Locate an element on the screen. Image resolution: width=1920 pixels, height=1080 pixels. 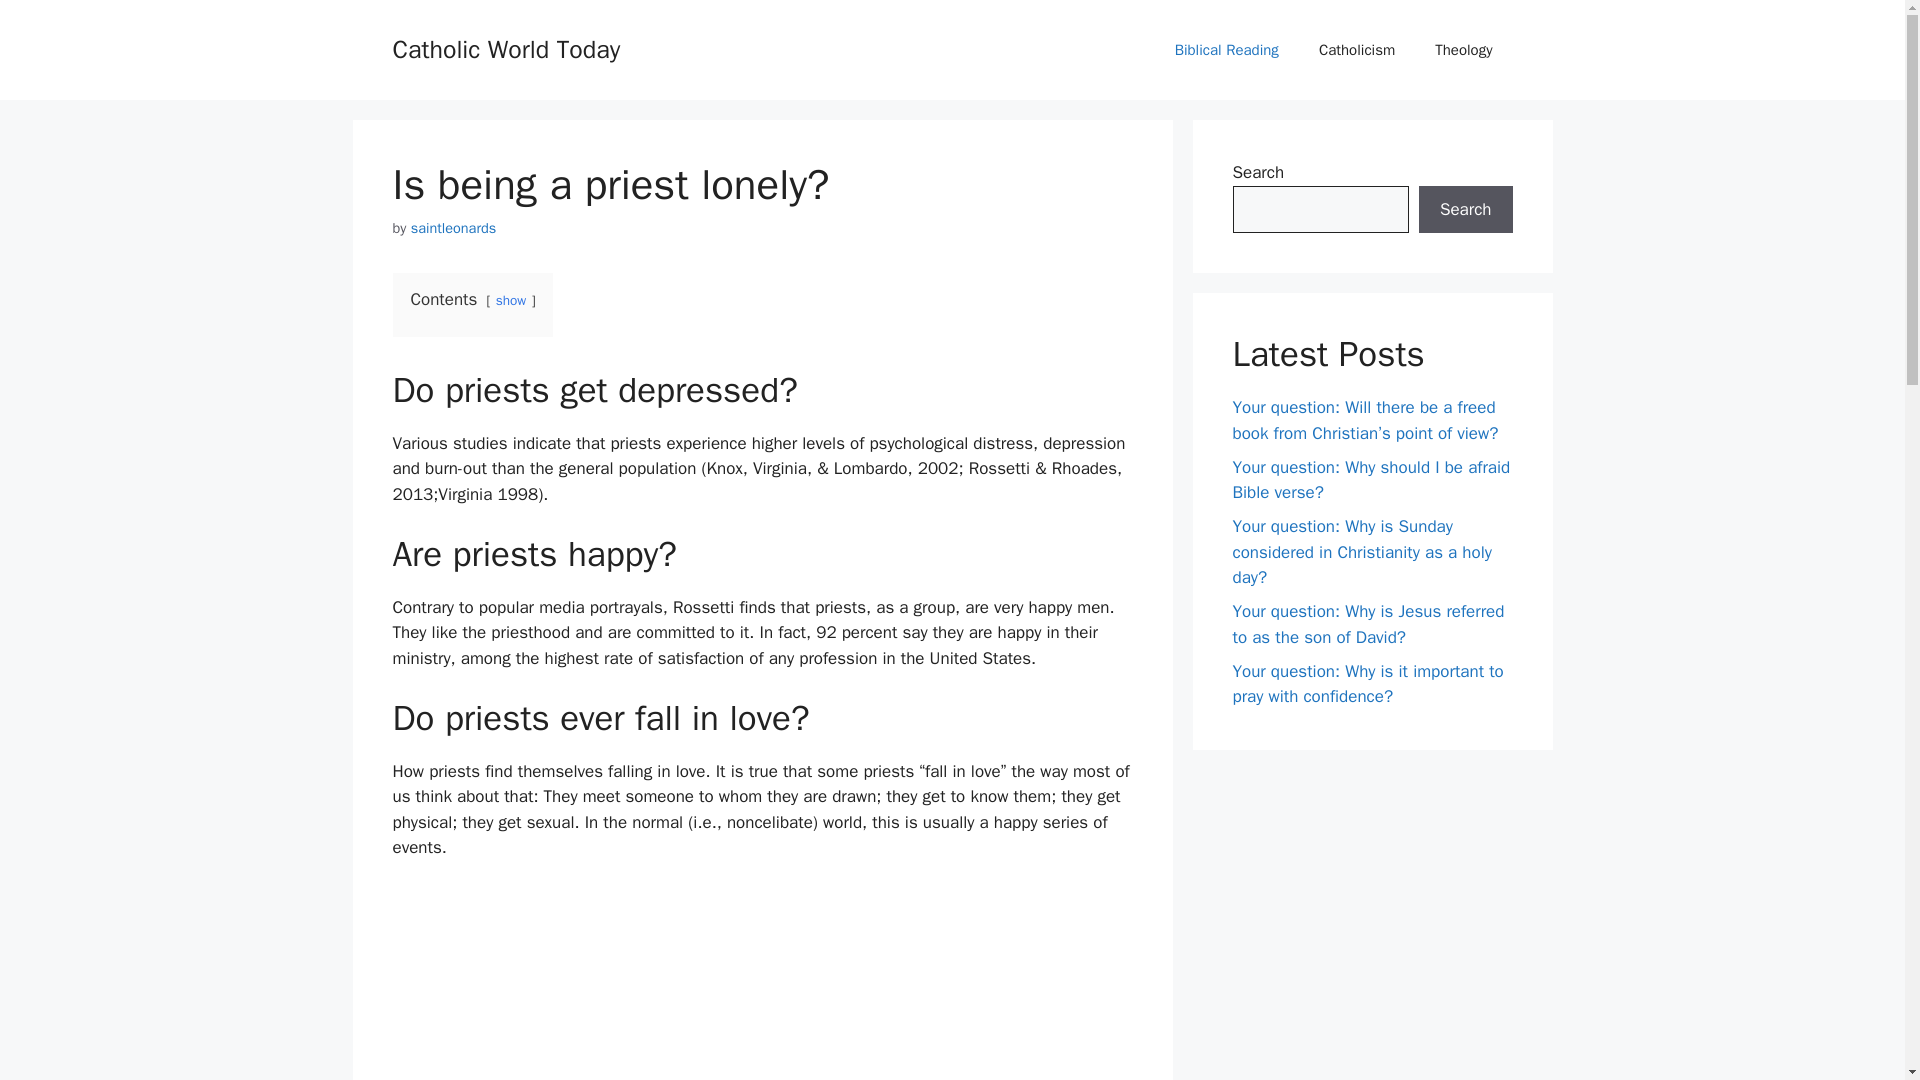
Theology is located at coordinates (1464, 50).